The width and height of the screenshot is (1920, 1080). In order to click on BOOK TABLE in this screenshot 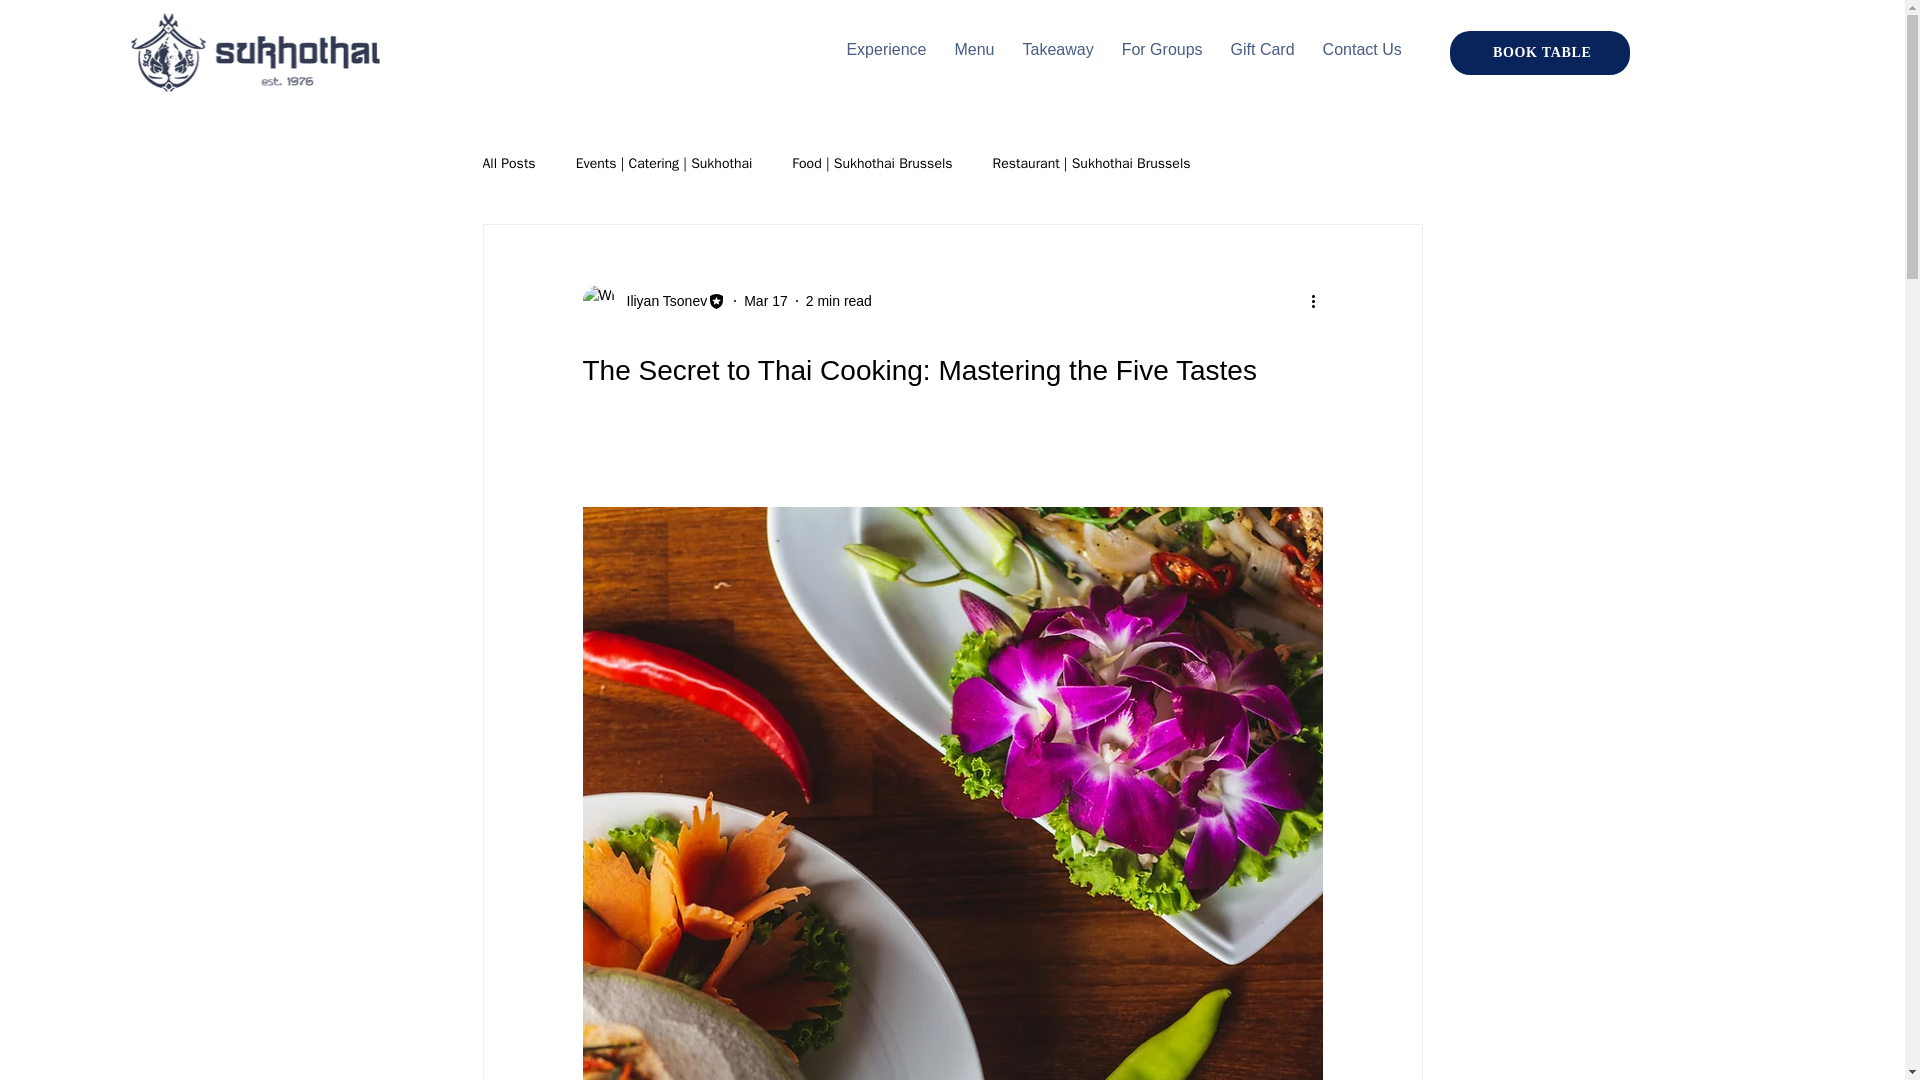, I will do `click(998, 50)`.